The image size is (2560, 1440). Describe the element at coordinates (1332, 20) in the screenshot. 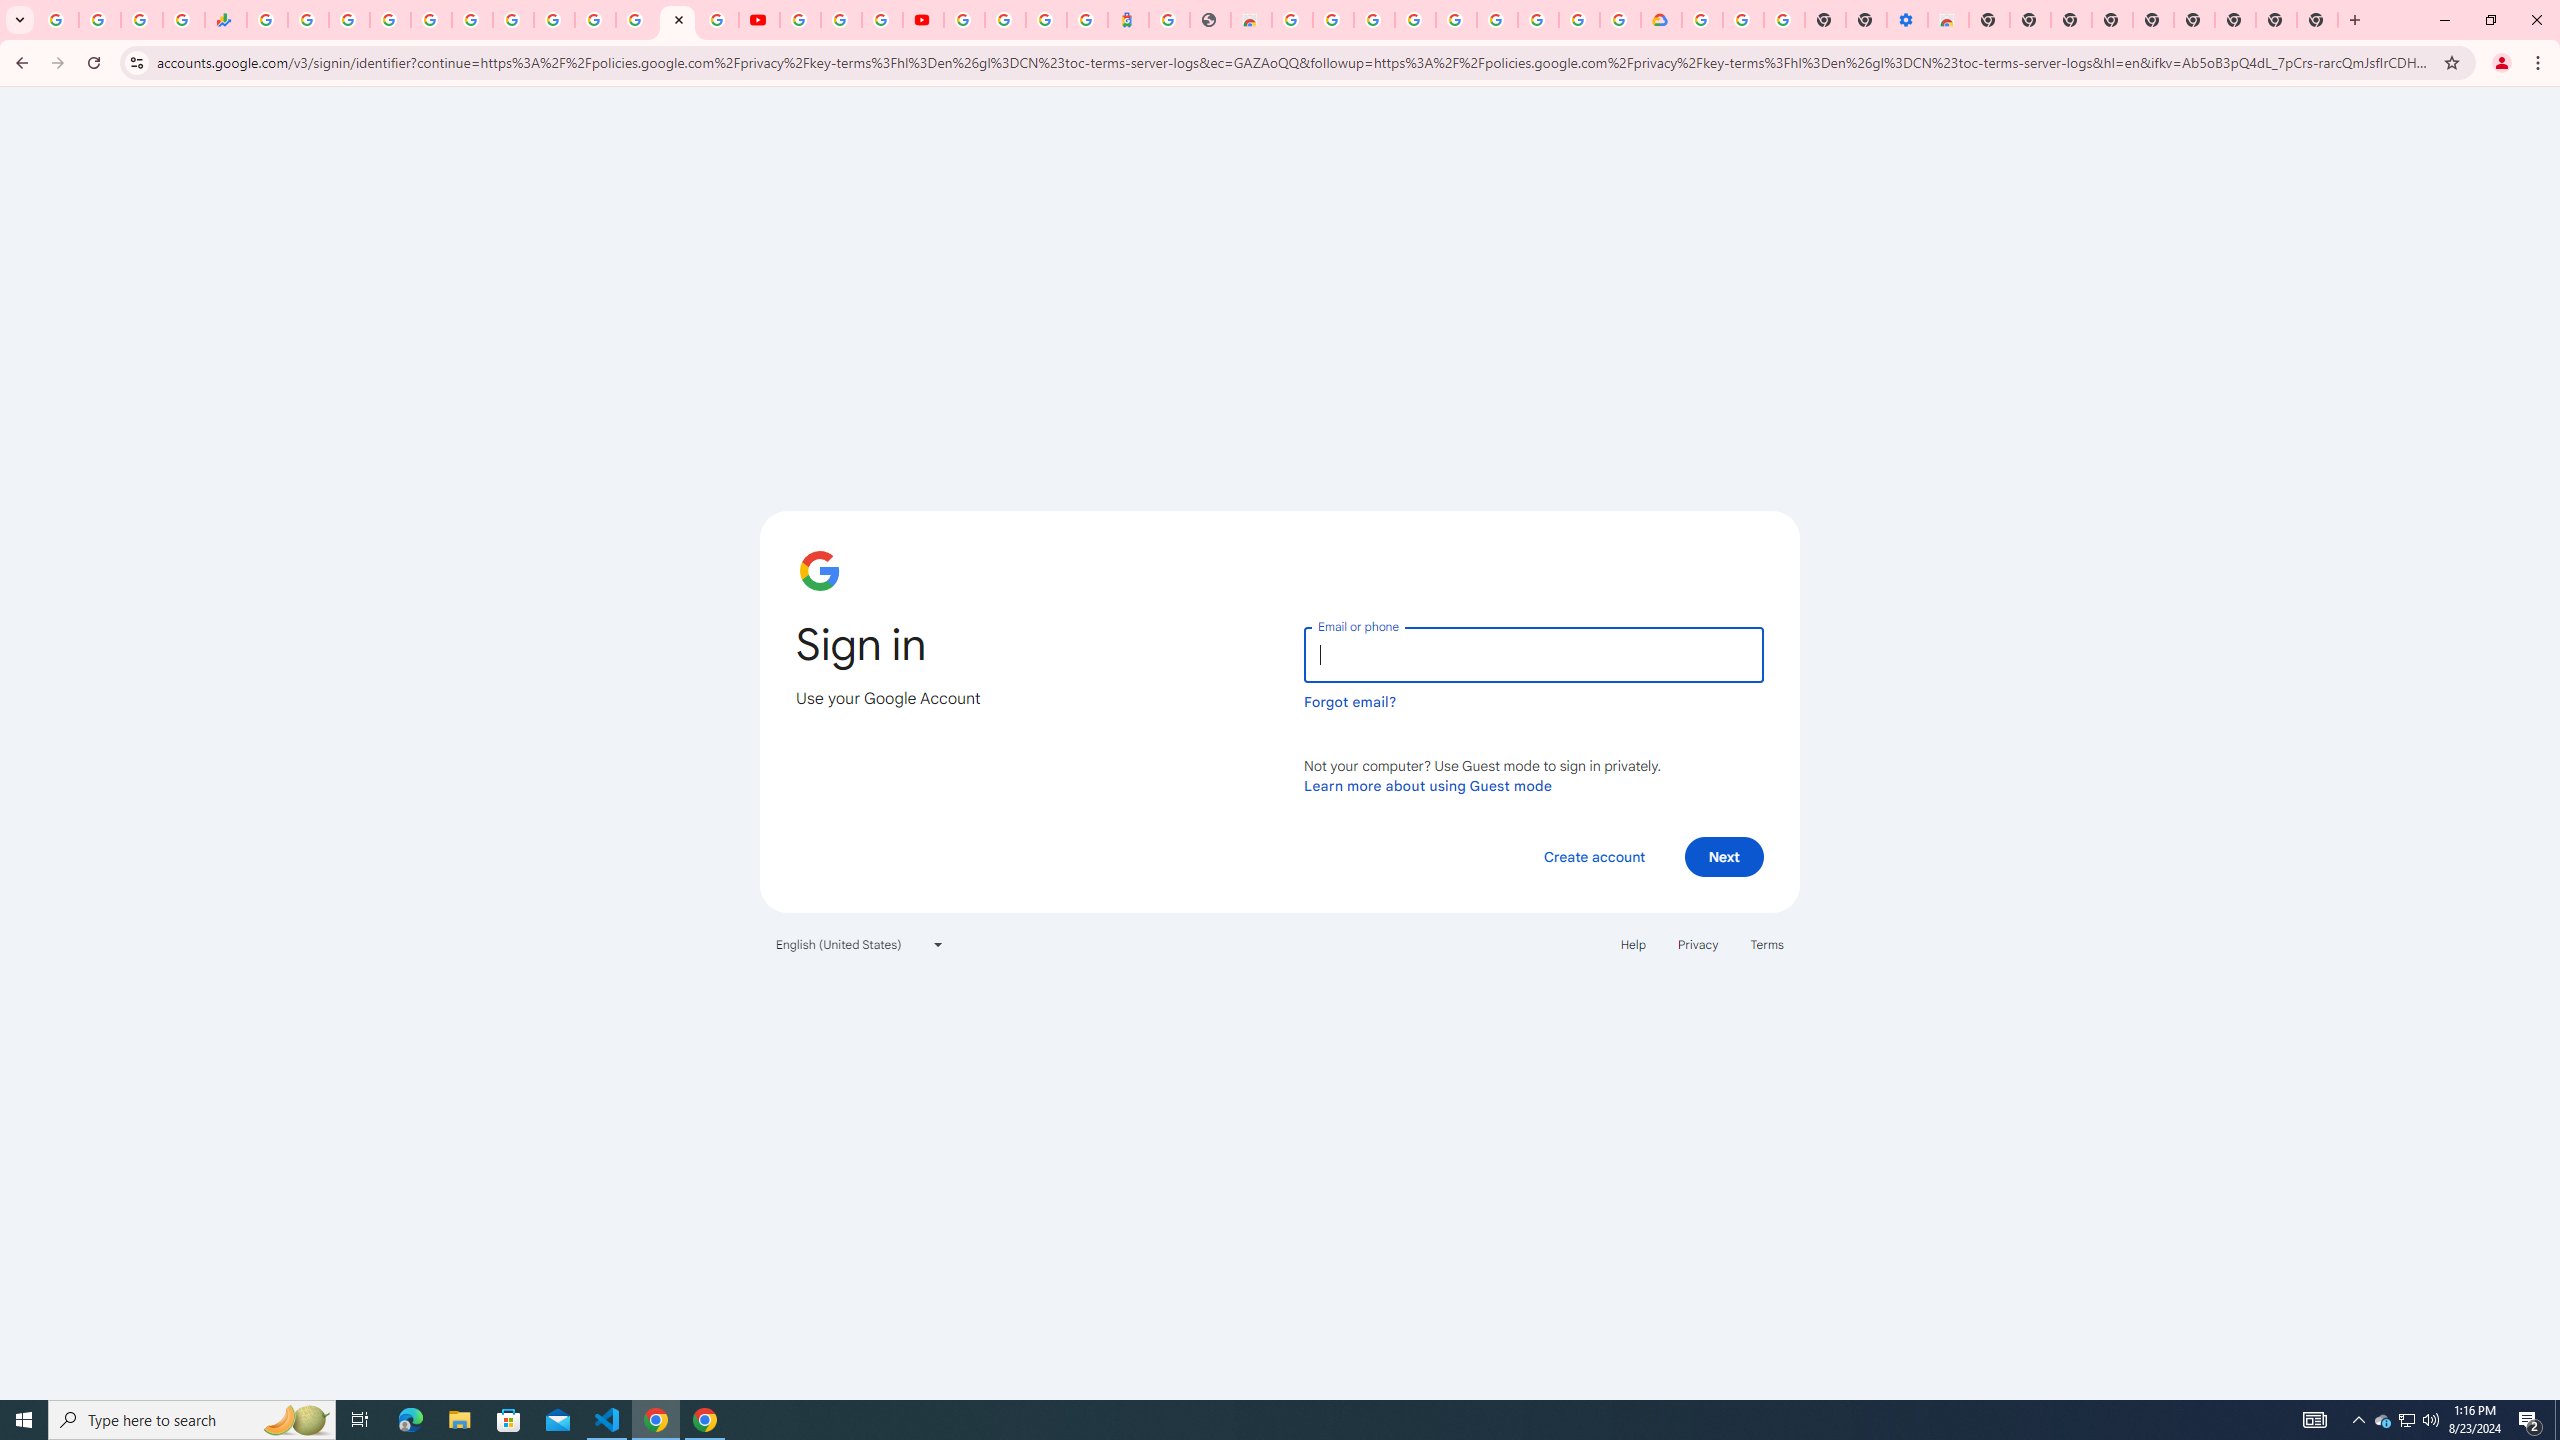

I see `Create your Google Account` at that location.